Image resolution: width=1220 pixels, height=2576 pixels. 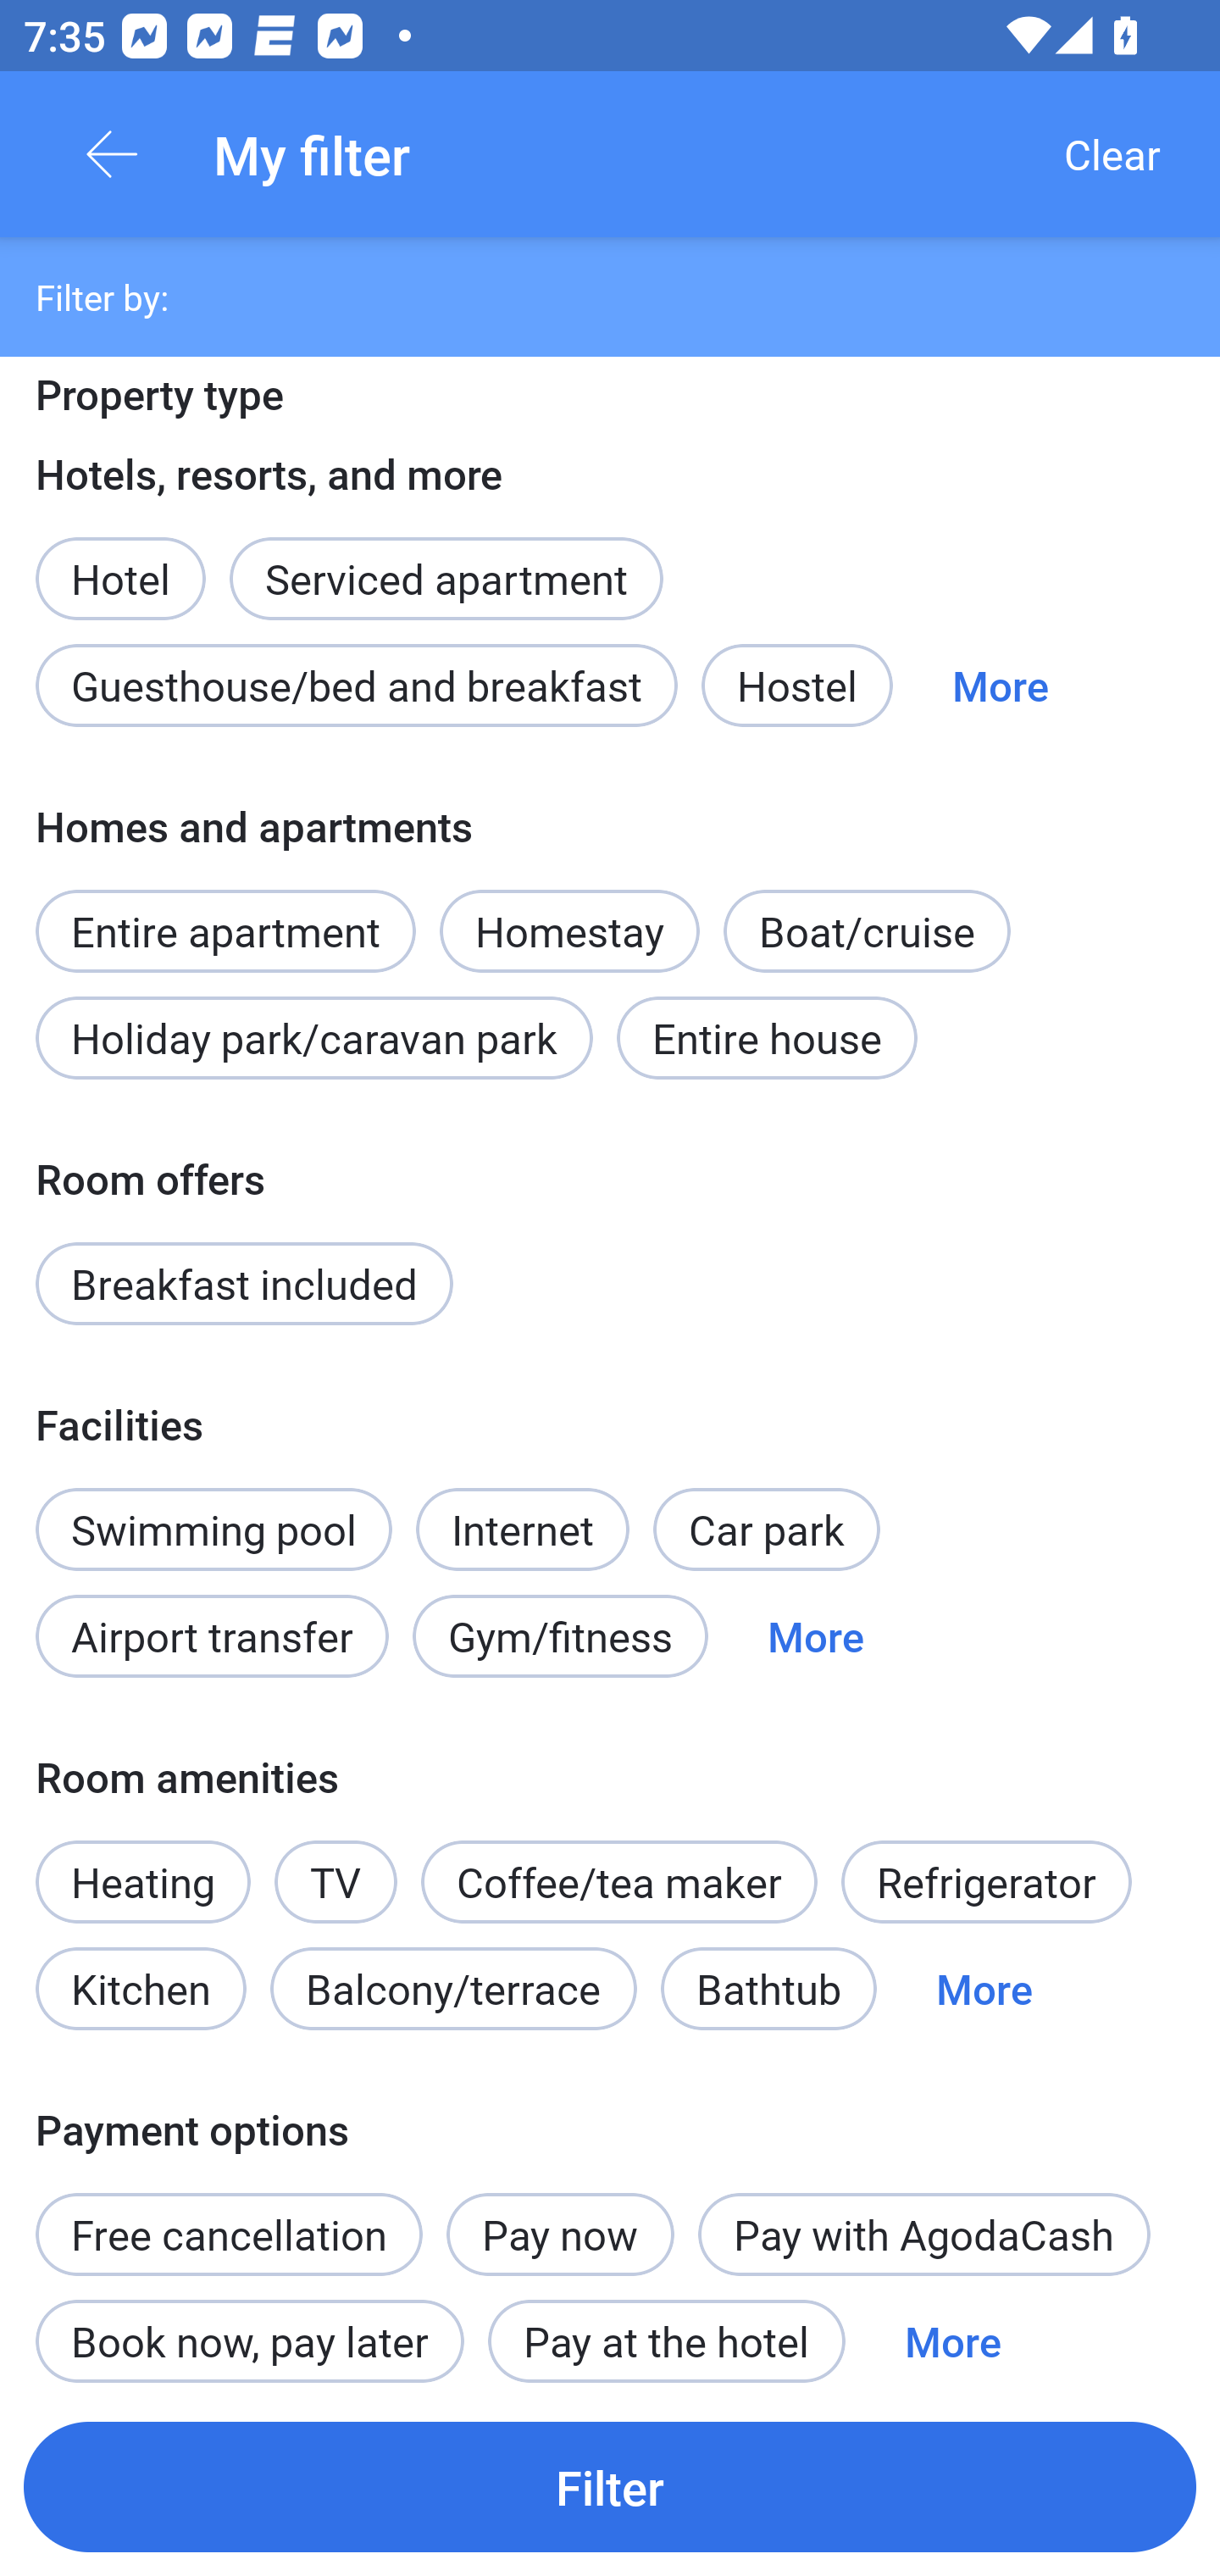 What do you see at coordinates (141, 1988) in the screenshot?
I see `Kitchen` at bounding box center [141, 1988].